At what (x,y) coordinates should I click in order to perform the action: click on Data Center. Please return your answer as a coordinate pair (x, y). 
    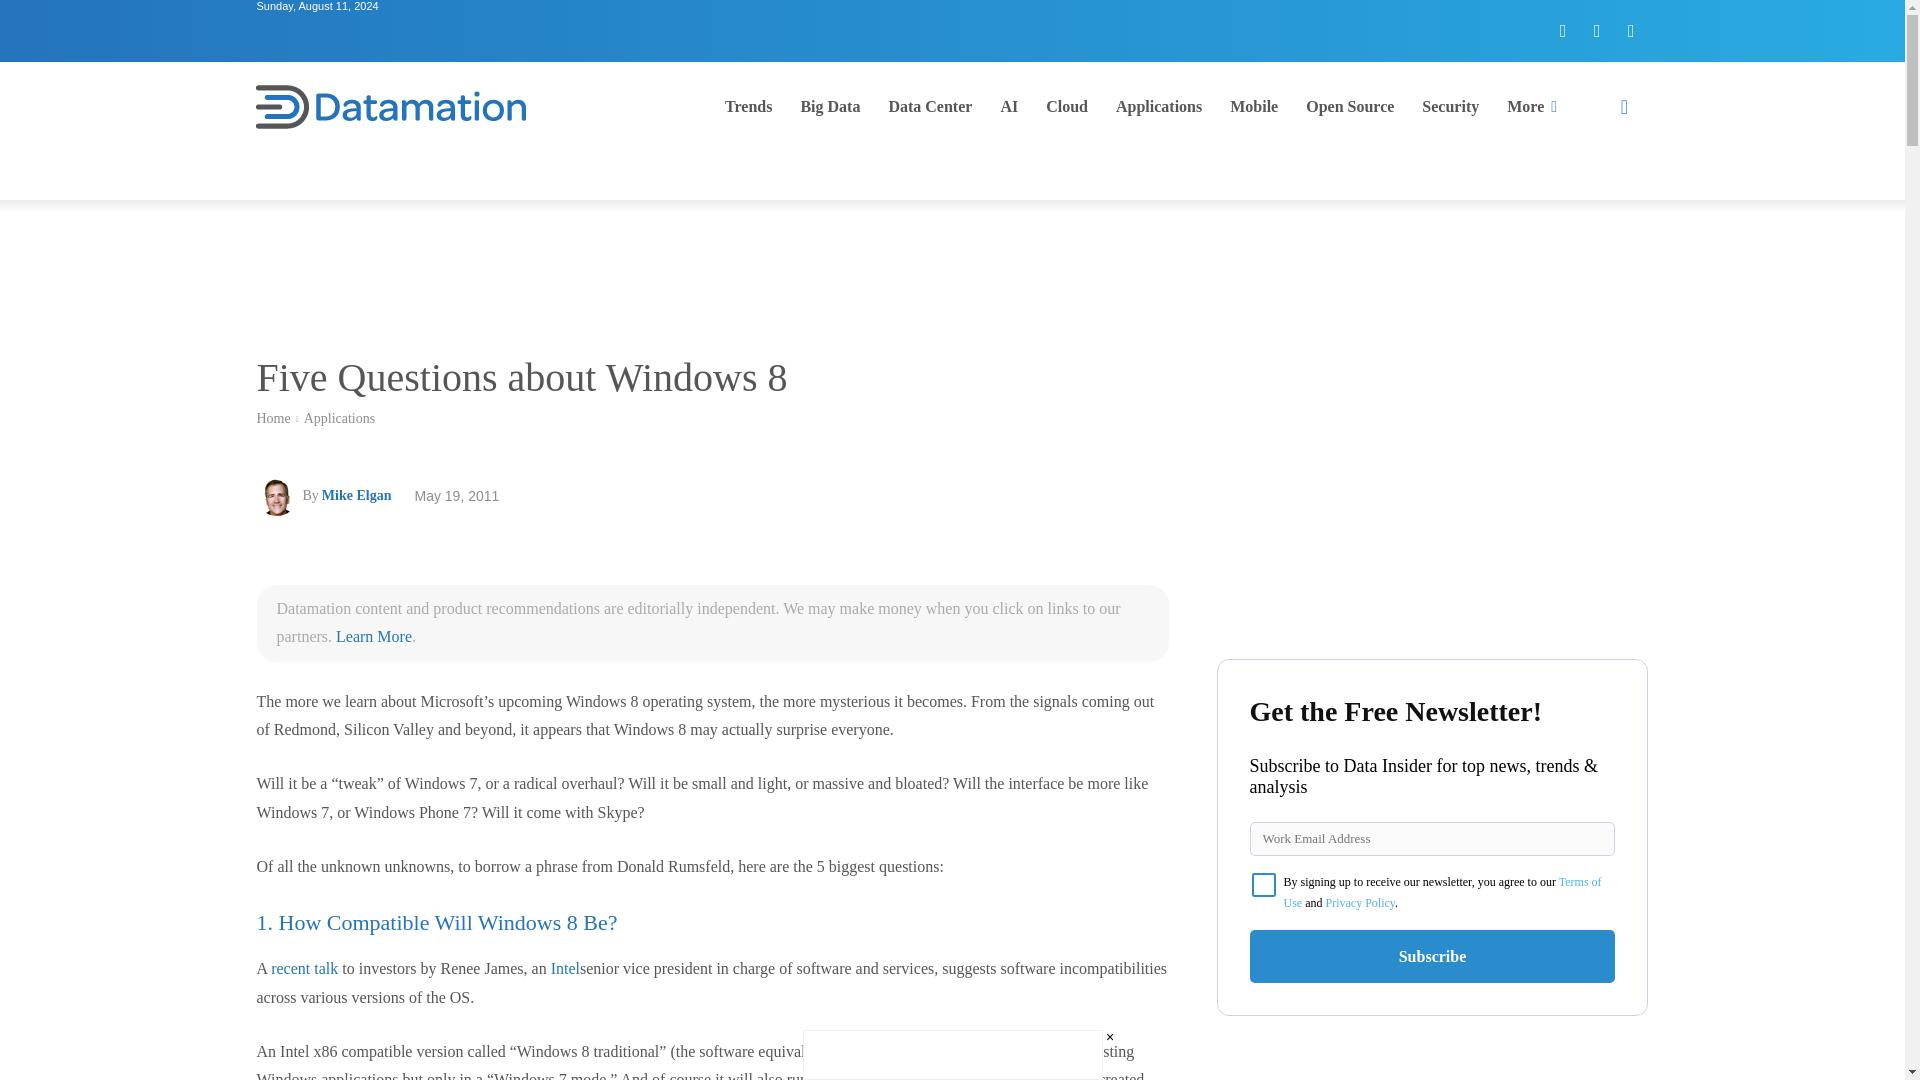
    Looking at the image, I should click on (930, 106).